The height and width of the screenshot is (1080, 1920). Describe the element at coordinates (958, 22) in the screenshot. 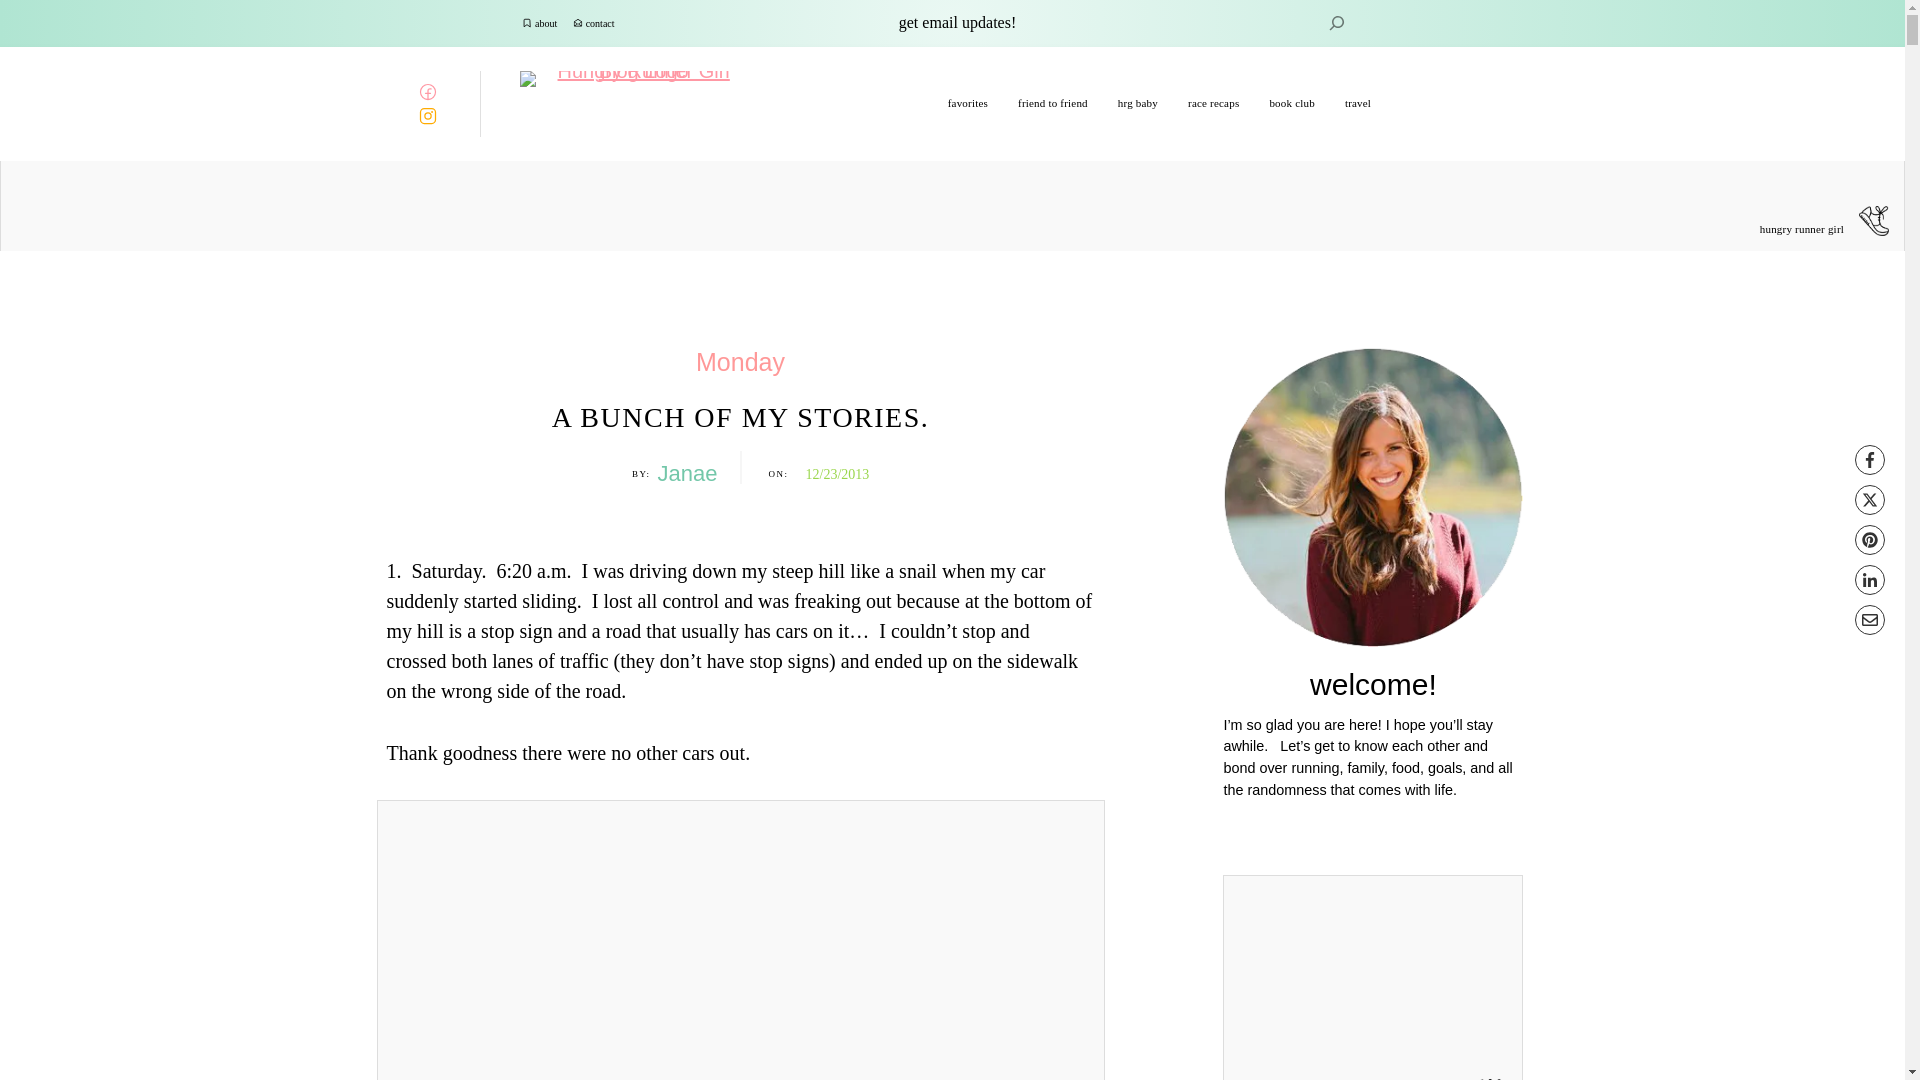

I see `get email updates!` at that location.